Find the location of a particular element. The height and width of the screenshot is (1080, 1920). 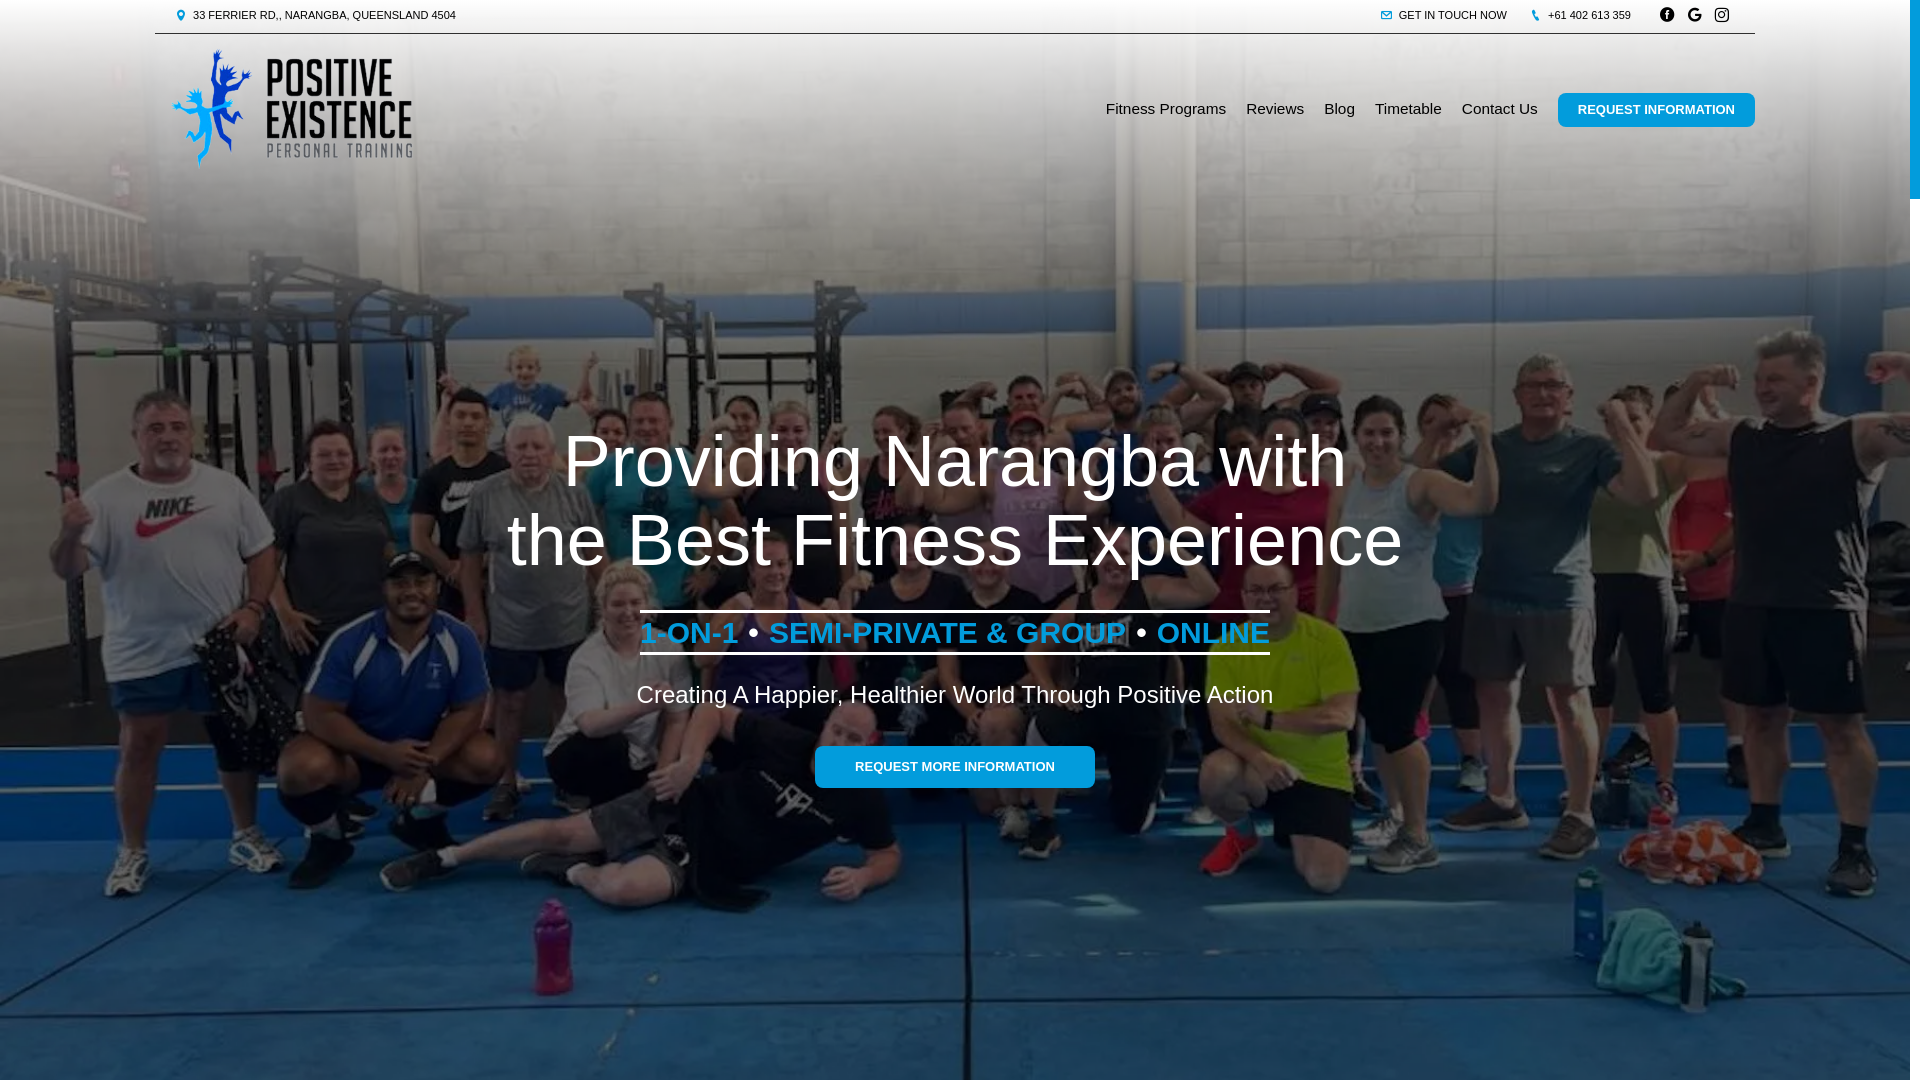

REQUEST MORE INFORMATION is located at coordinates (955, 767).